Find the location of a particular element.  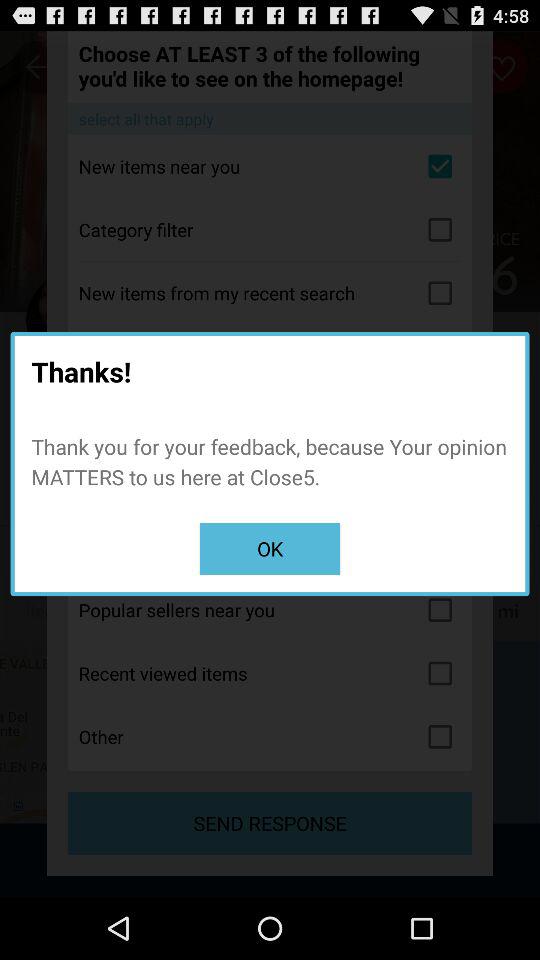

turn off the ok is located at coordinates (270, 548).